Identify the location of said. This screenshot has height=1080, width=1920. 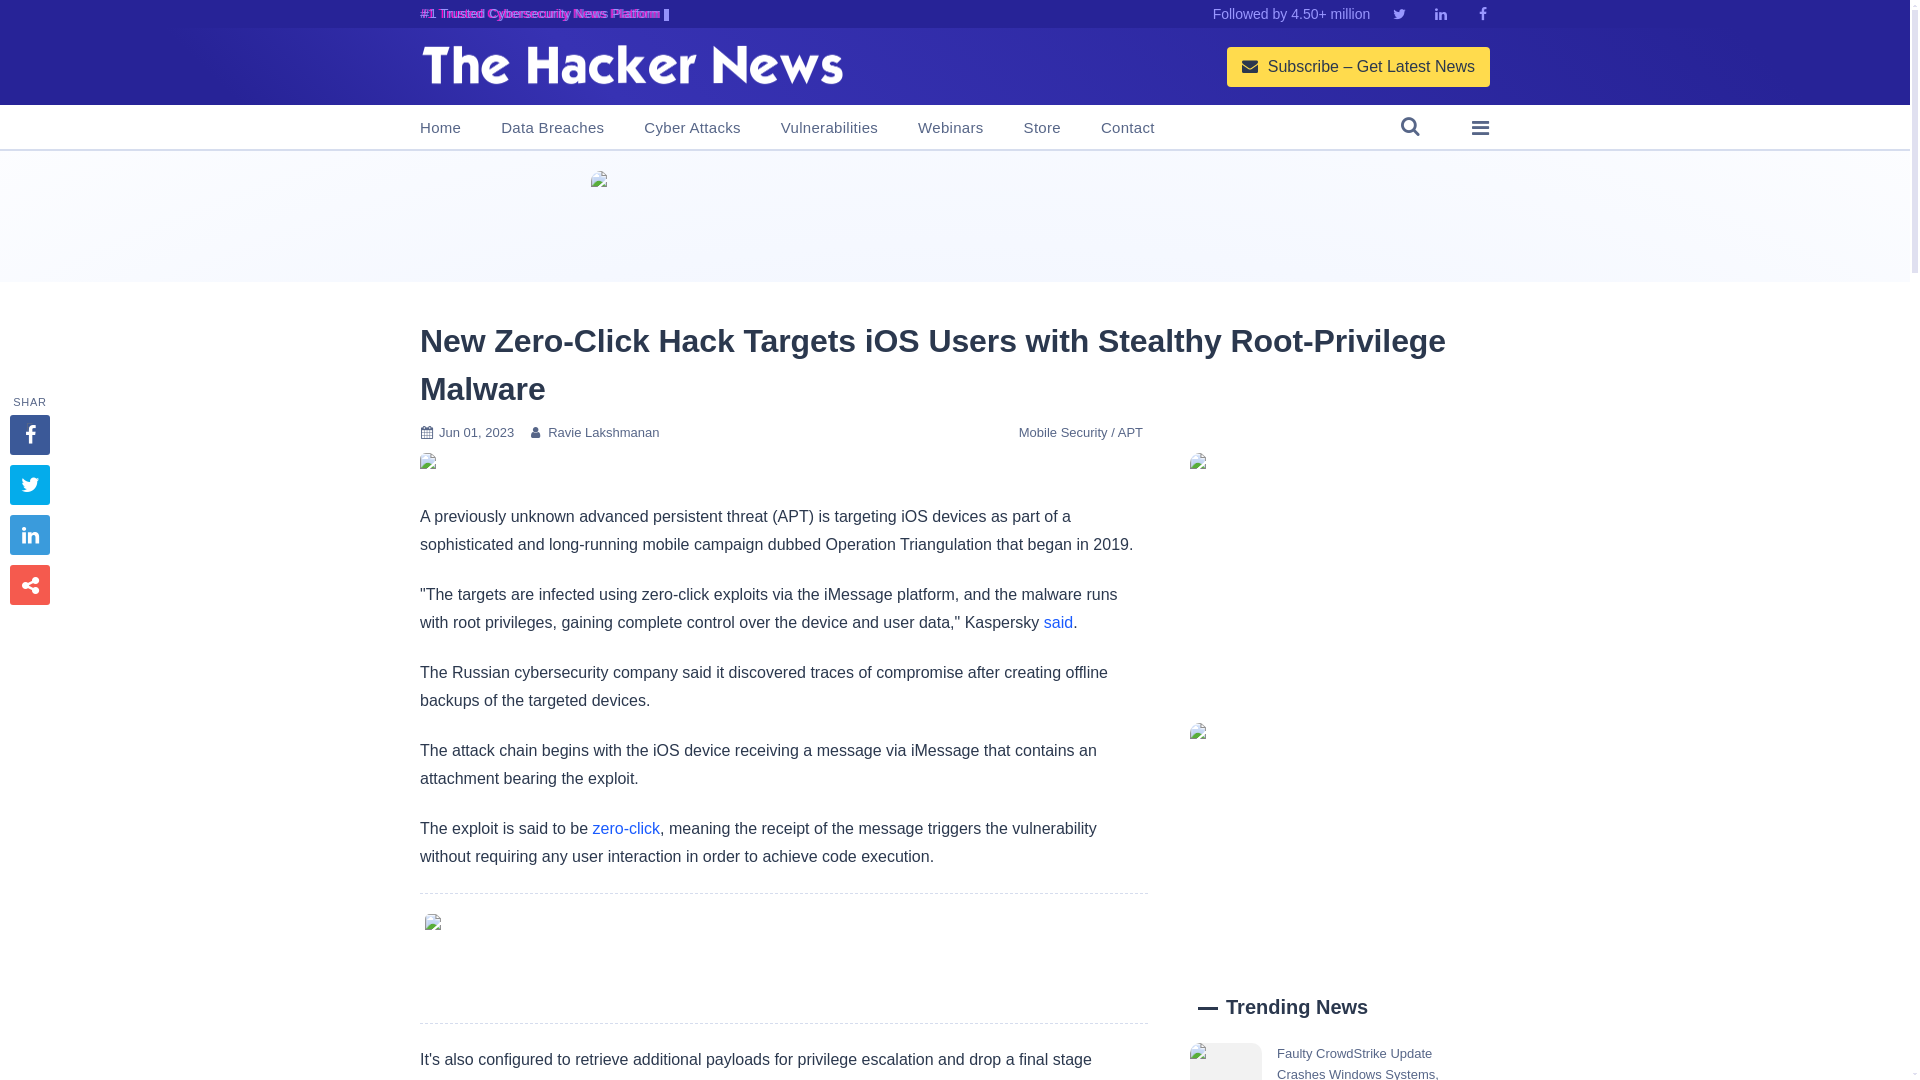
(1058, 622).